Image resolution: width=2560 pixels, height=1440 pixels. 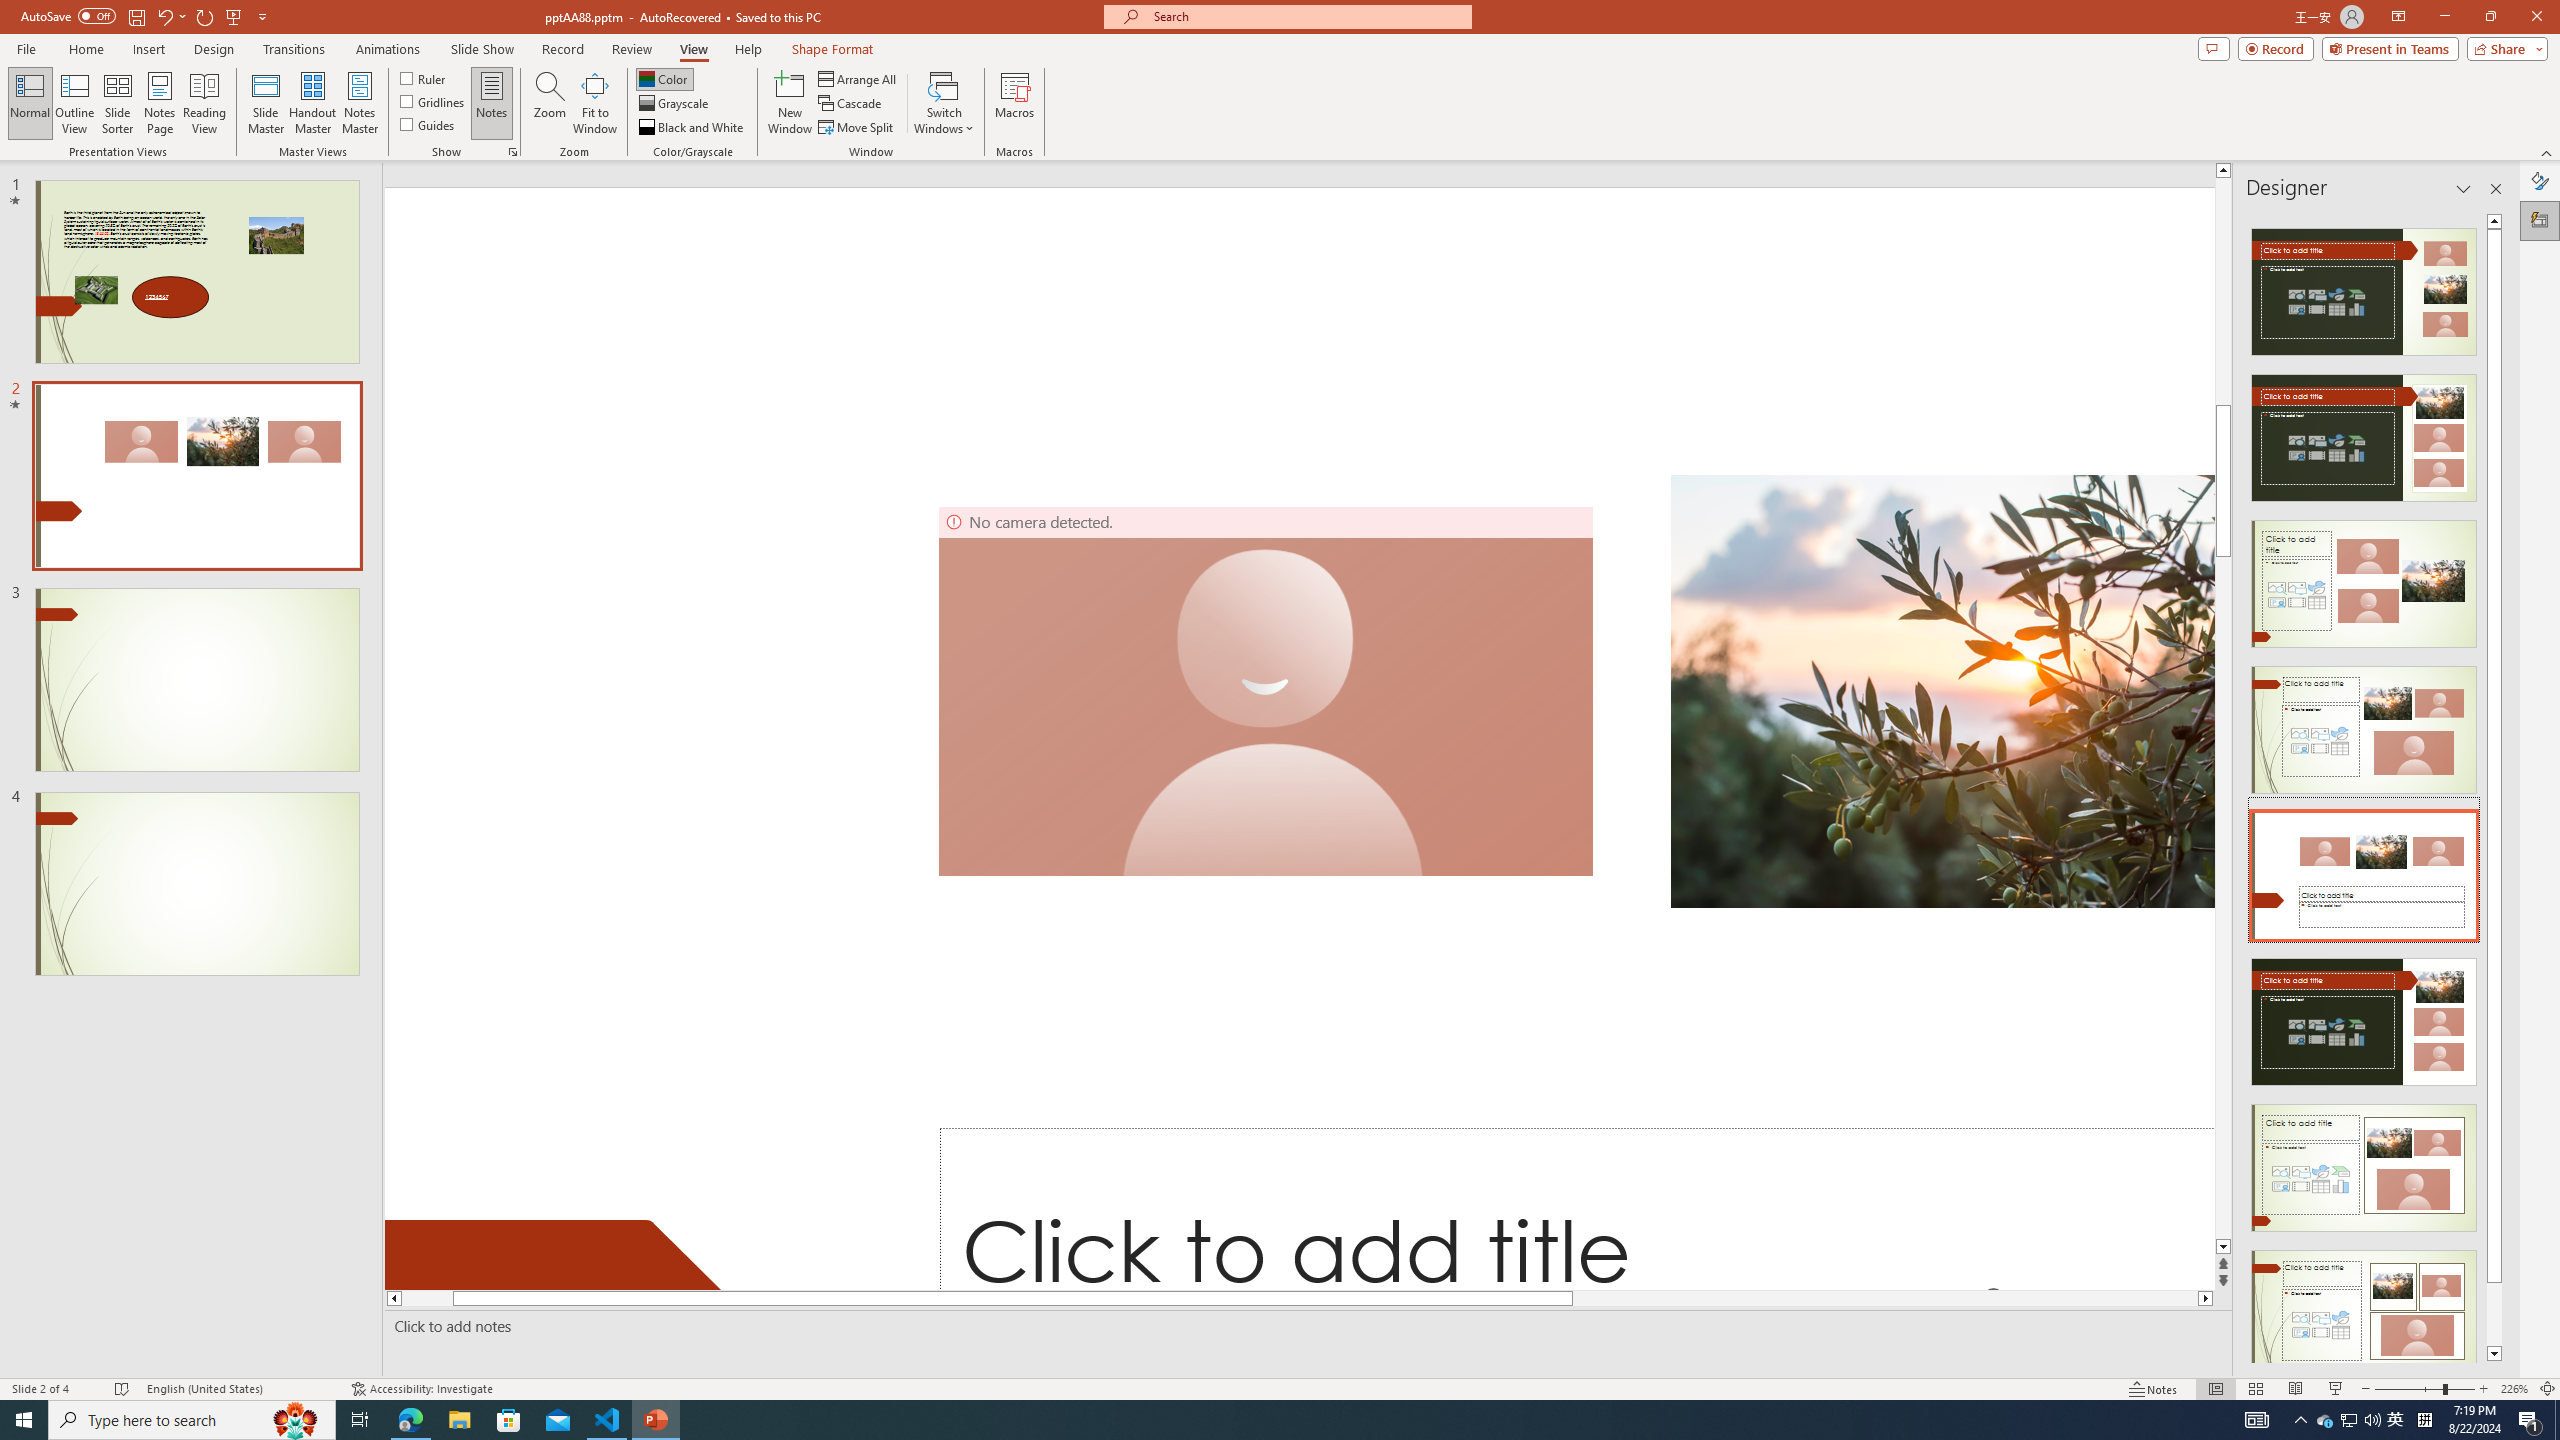 What do you see at coordinates (513, 152) in the screenshot?
I see `Grid Settings...` at bounding box center [513, 152].